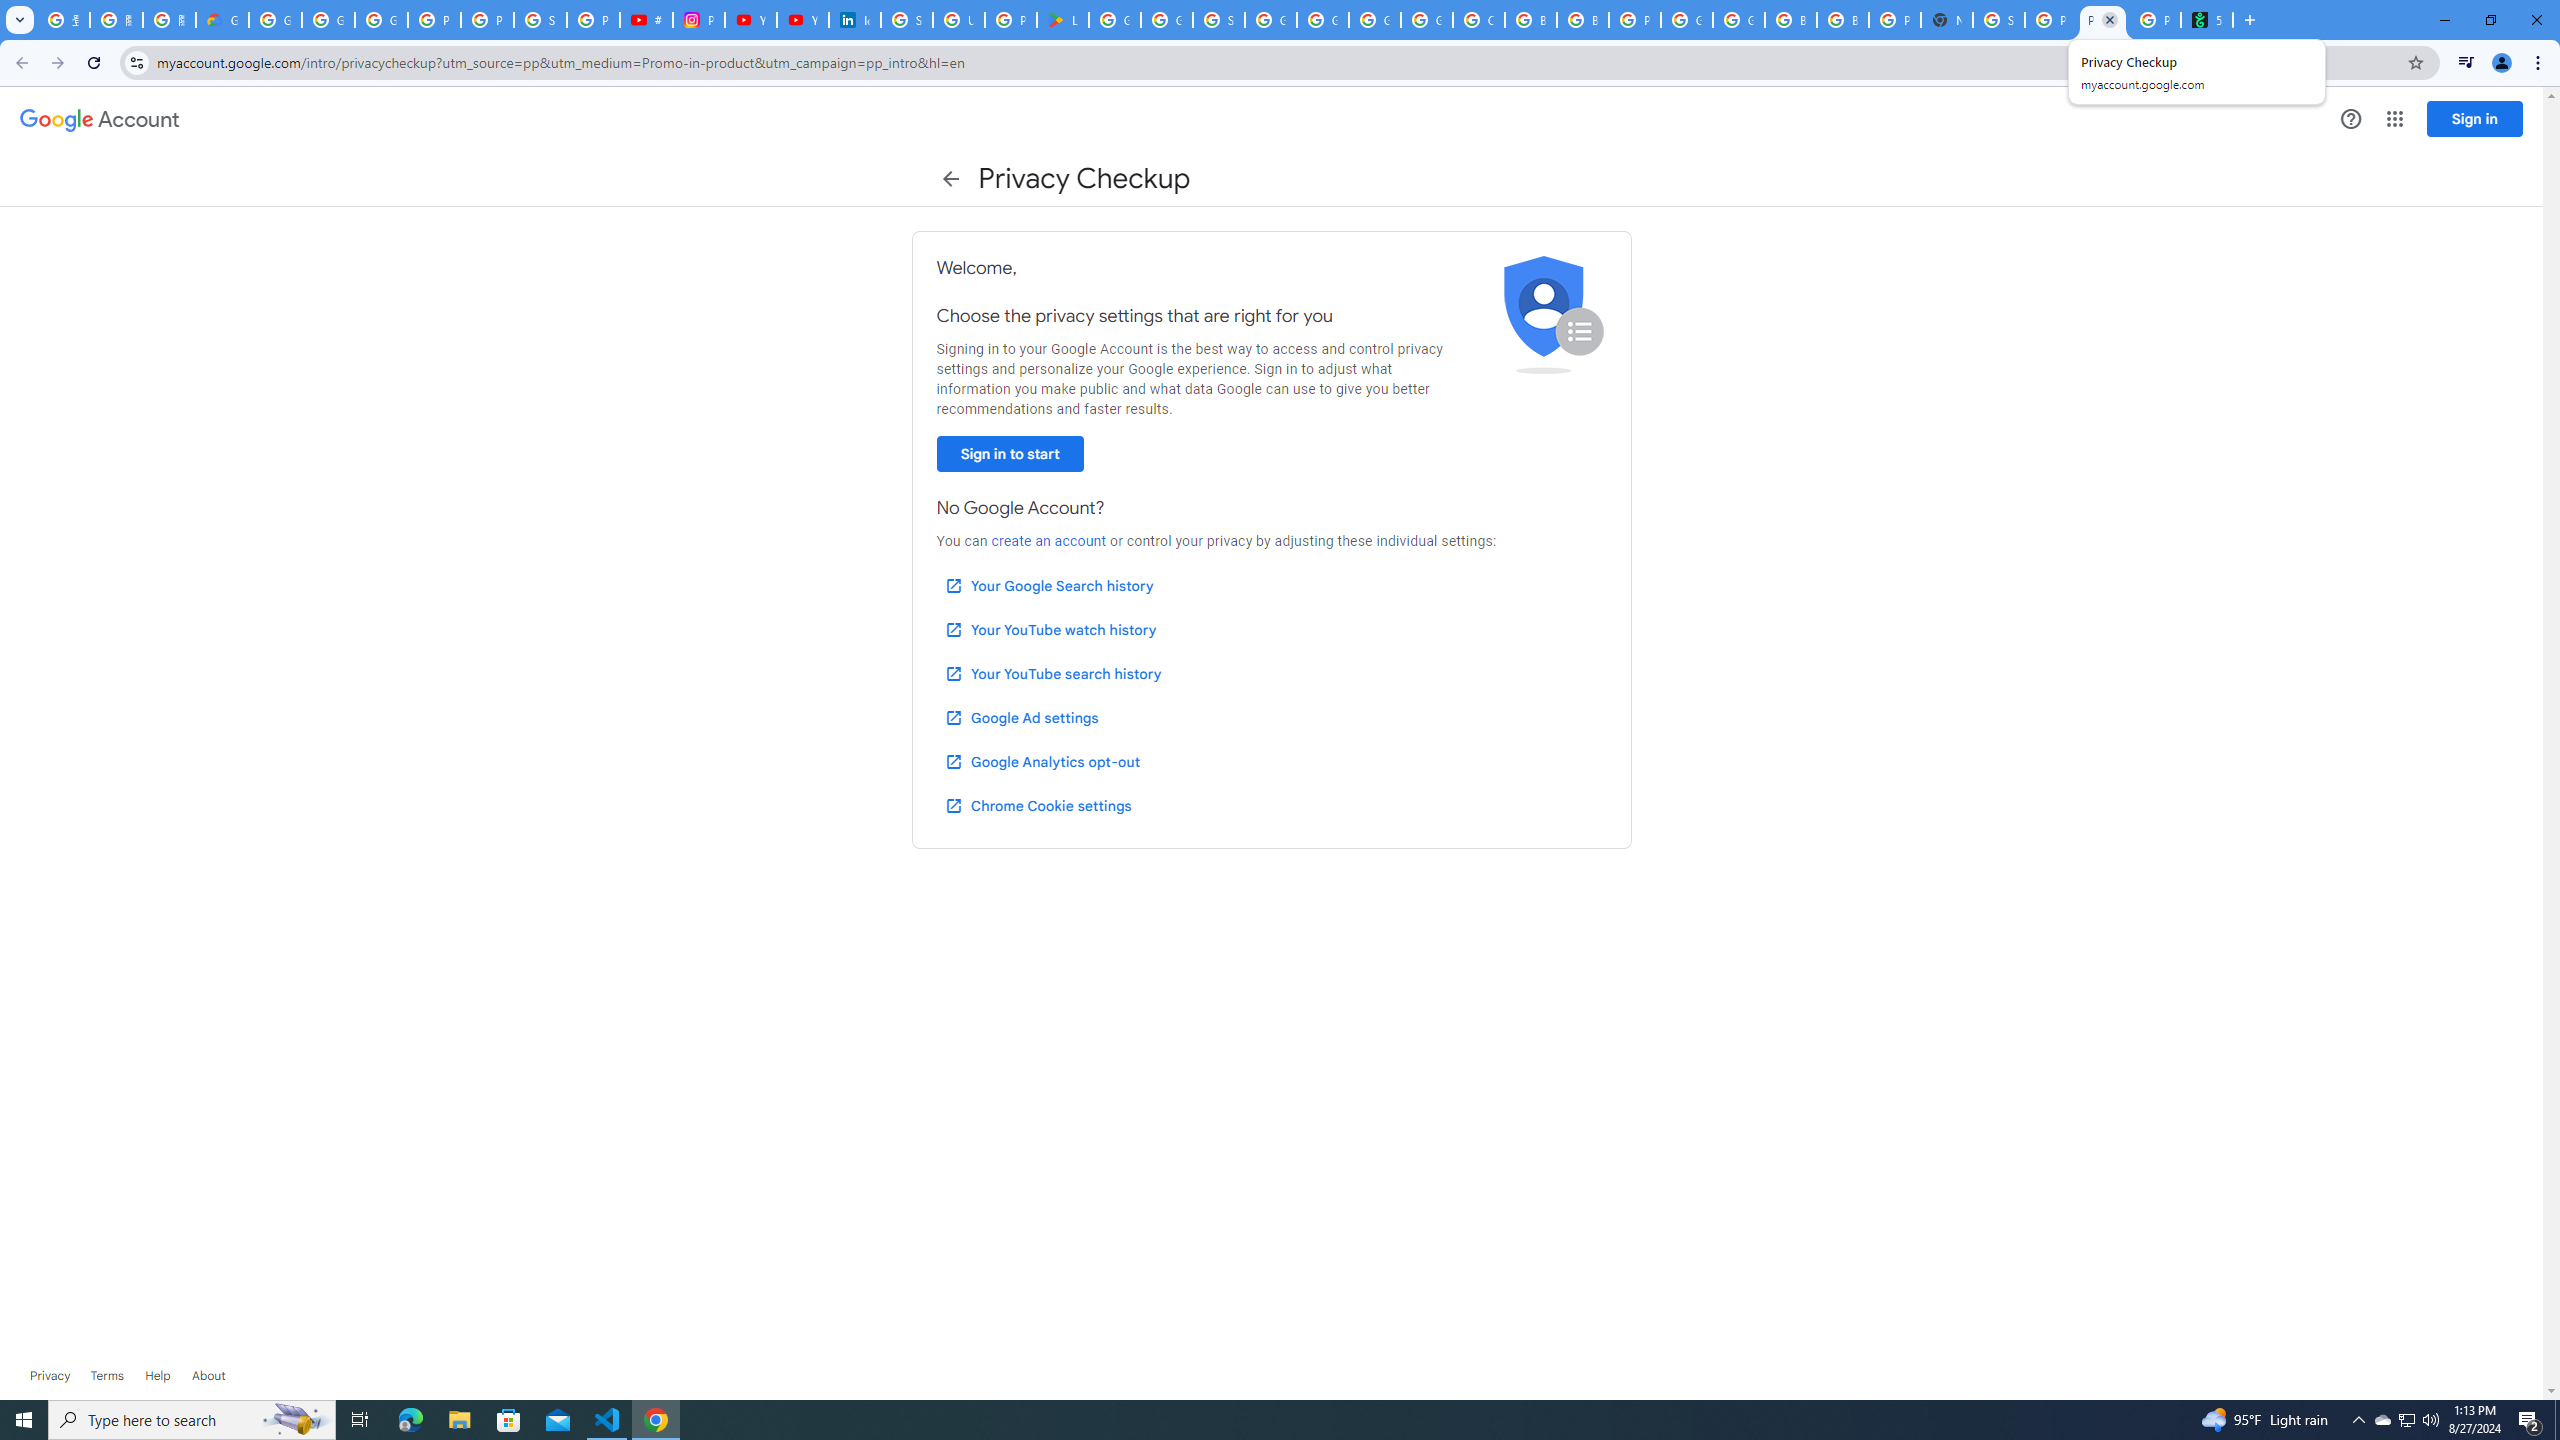  What do you see at coordinates (907, 20) in the screenshot?
I see `Sign in - Google Accounts` at bounding box center [907, 20].